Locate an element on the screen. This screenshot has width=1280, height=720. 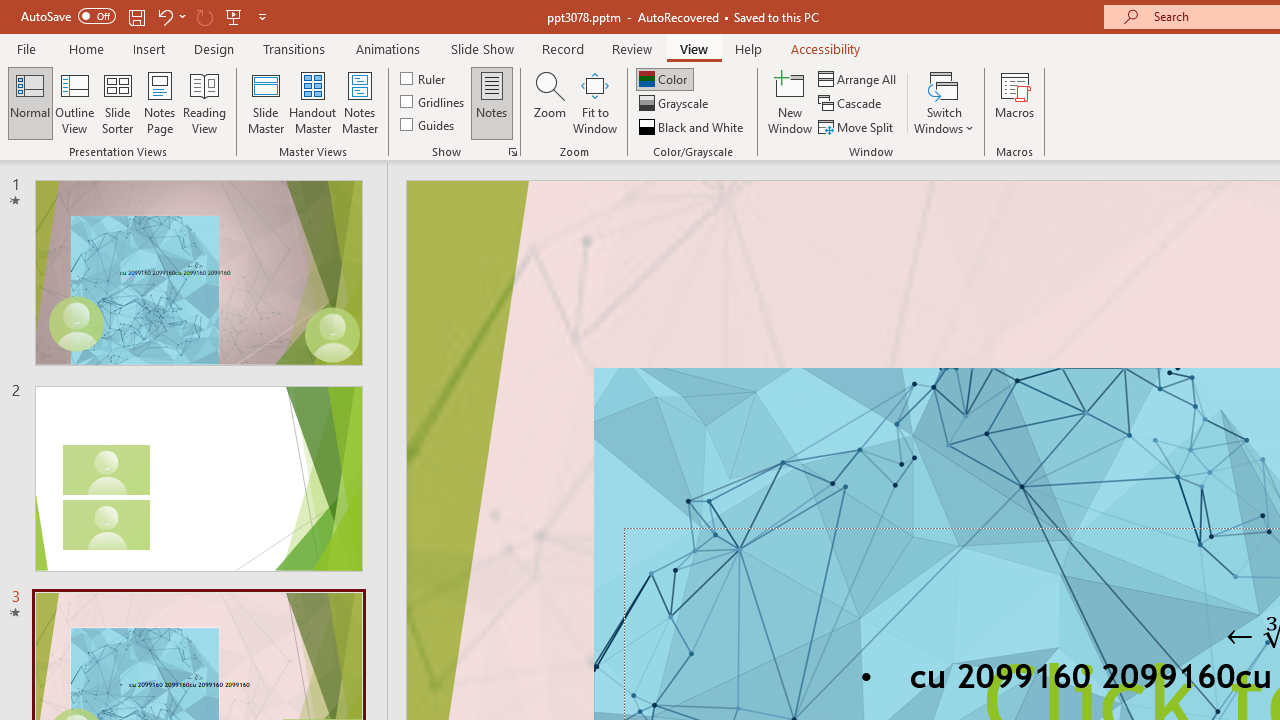
Notes Master is located at coordinates (360, 102).